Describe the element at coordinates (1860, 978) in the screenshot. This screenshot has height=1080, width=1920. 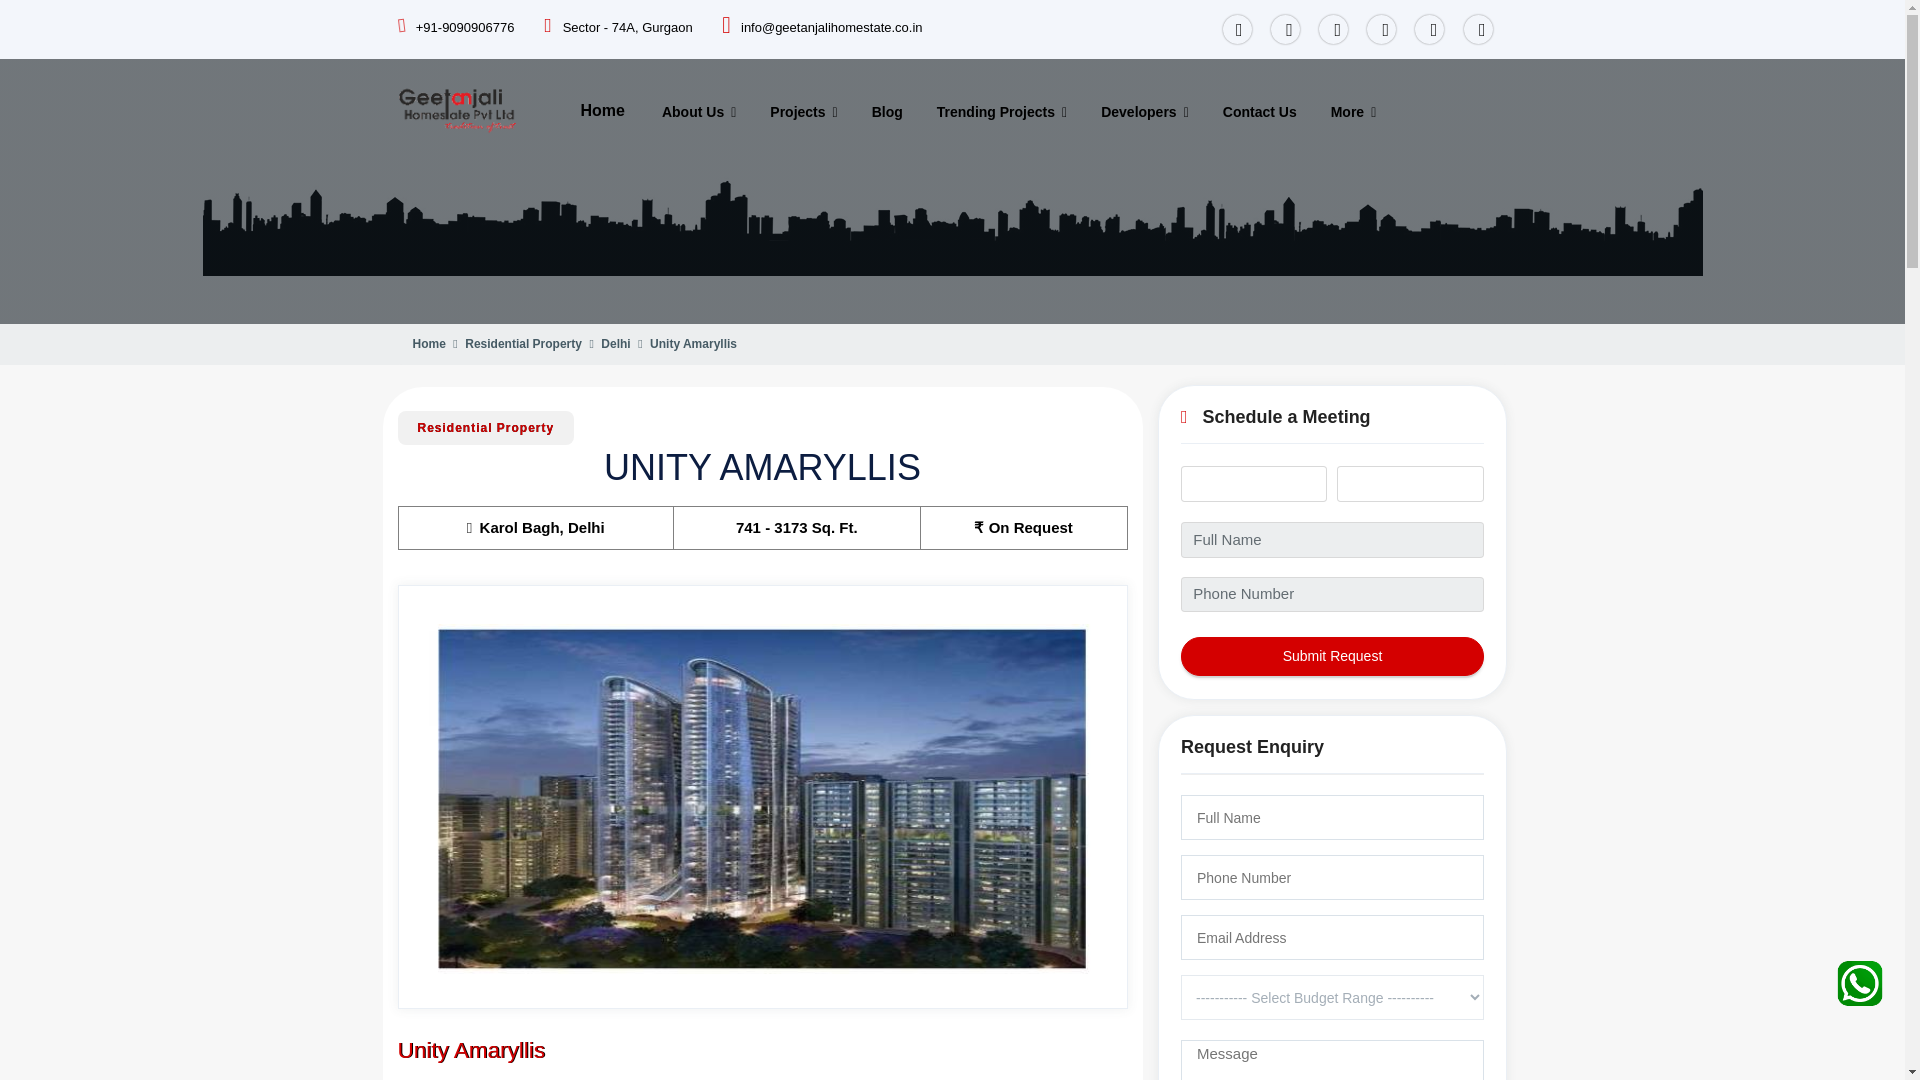
I see `WhatsApp To Geetanjali Homestate` at that location.